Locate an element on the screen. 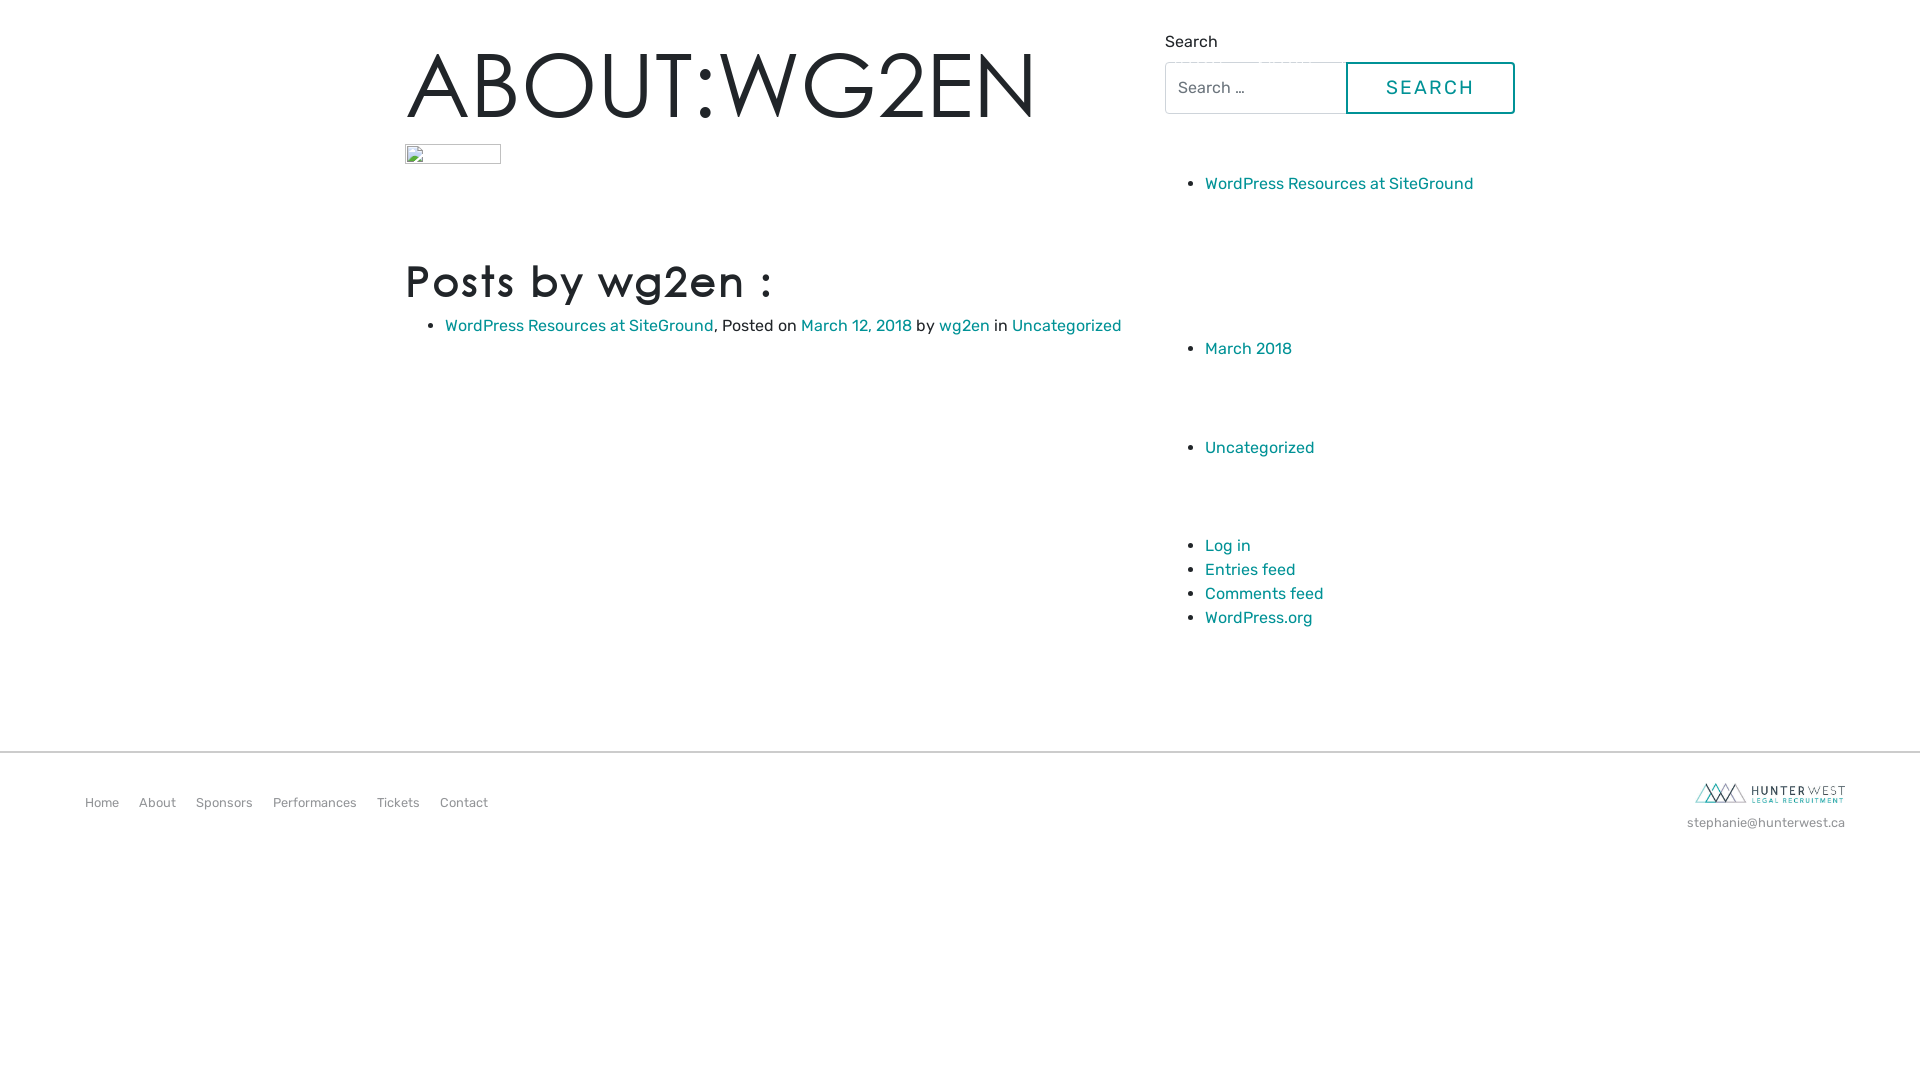 Image resolution: width=1920 pixels, height=1080 pixels. Comments feed is located at coordinates (1264, 594).